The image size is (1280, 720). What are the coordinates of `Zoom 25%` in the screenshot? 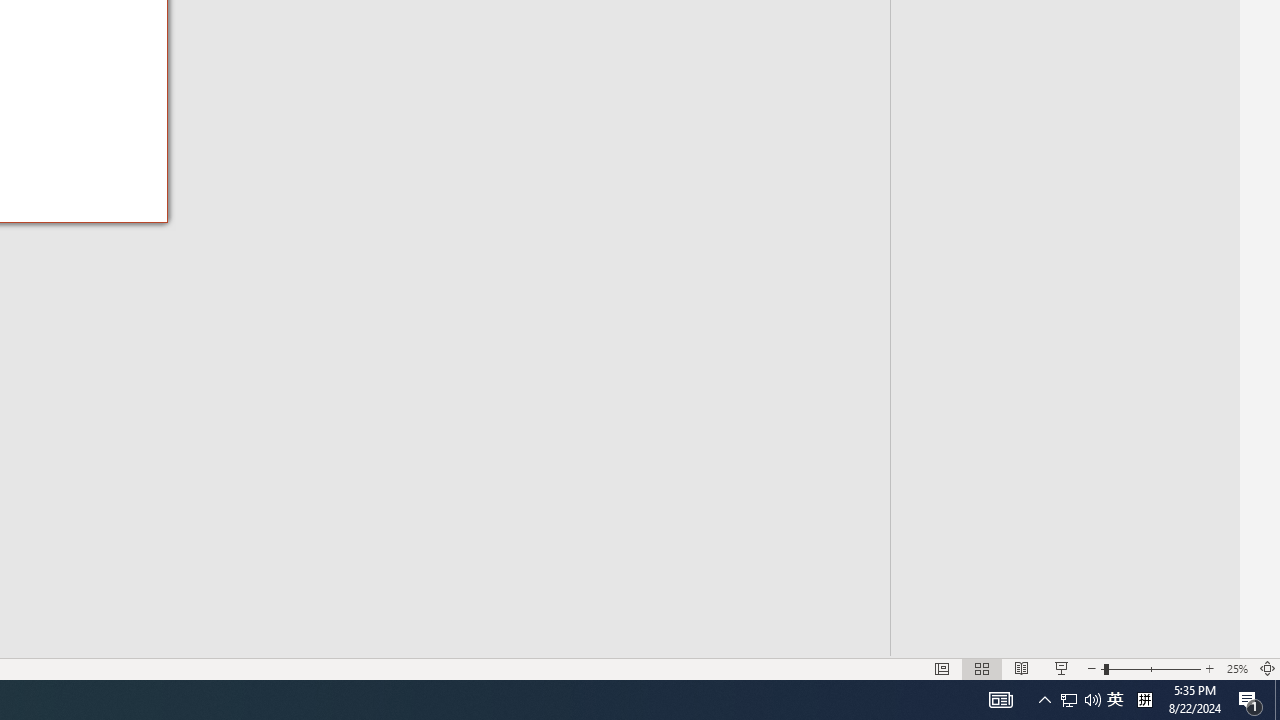 It's located at (1236, 668).